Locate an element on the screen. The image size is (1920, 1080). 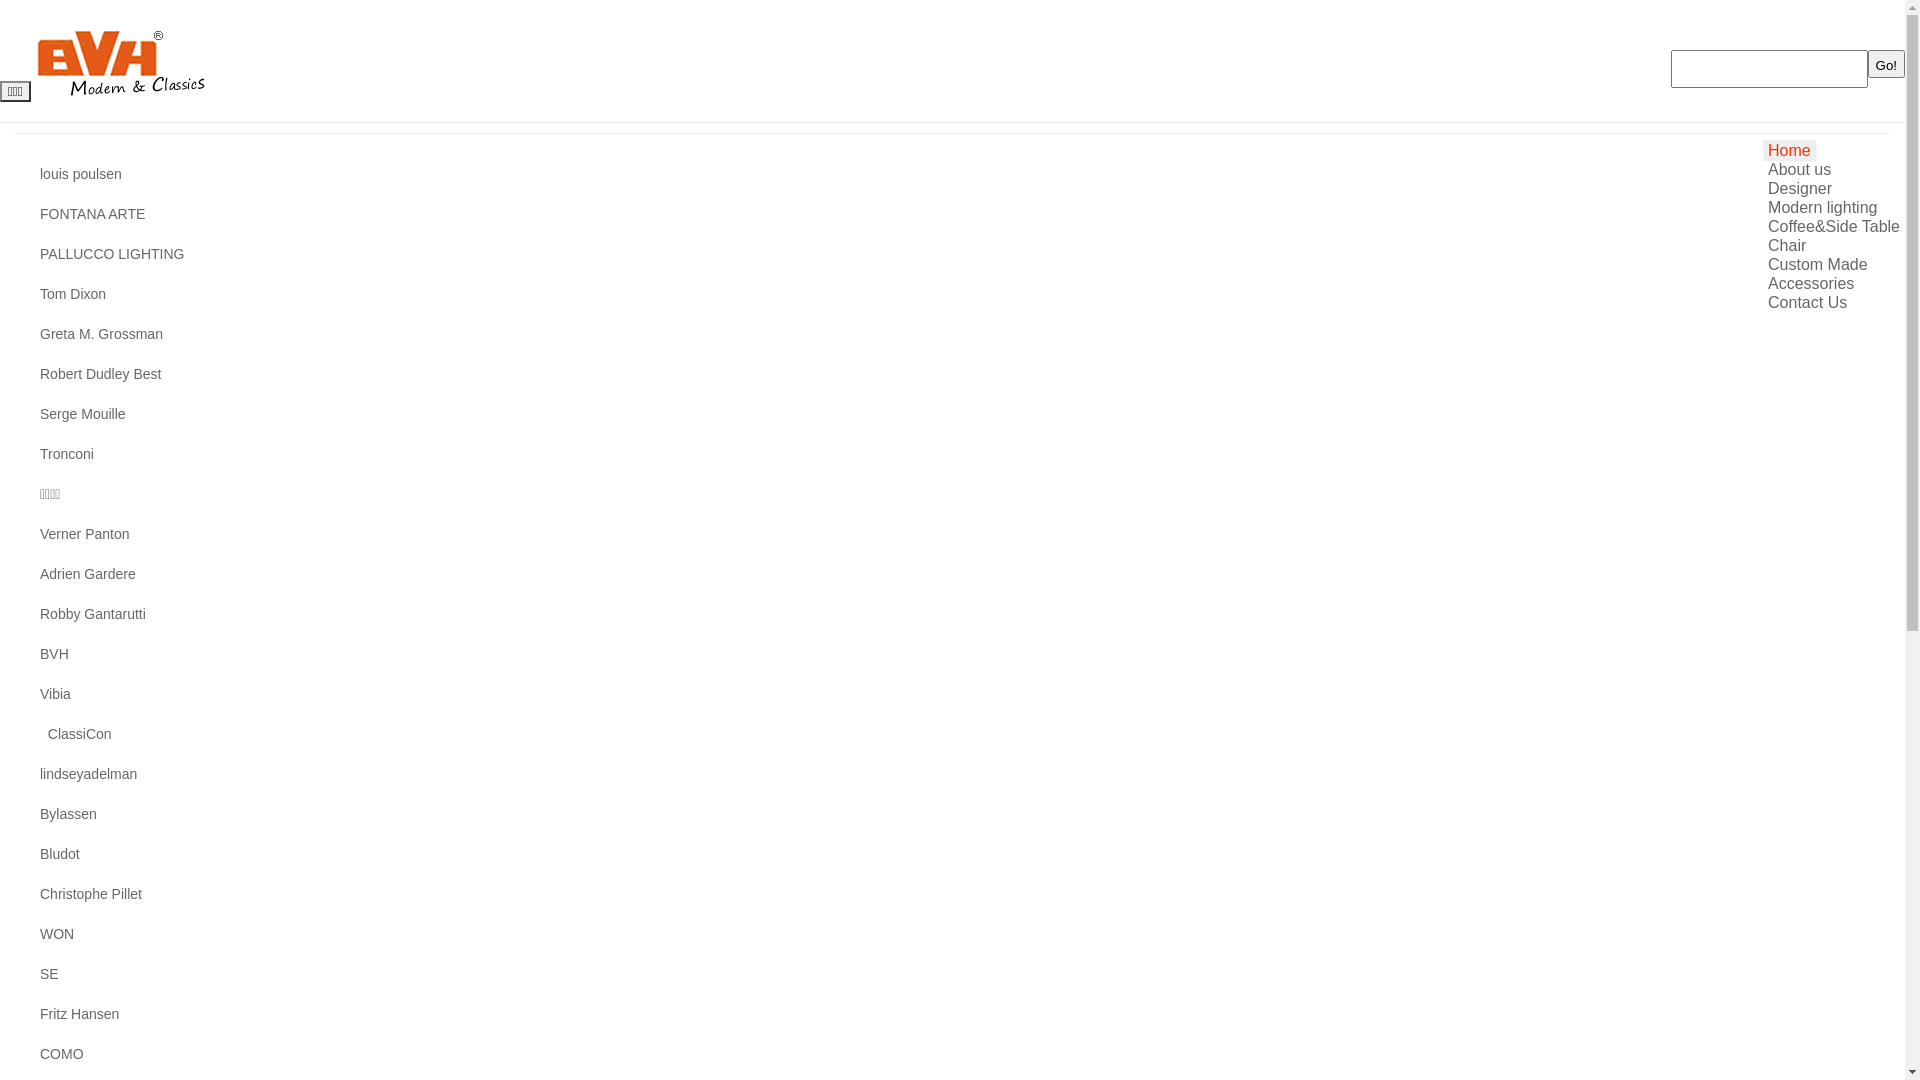
Custom Made is located at coordinates (1818, 264).